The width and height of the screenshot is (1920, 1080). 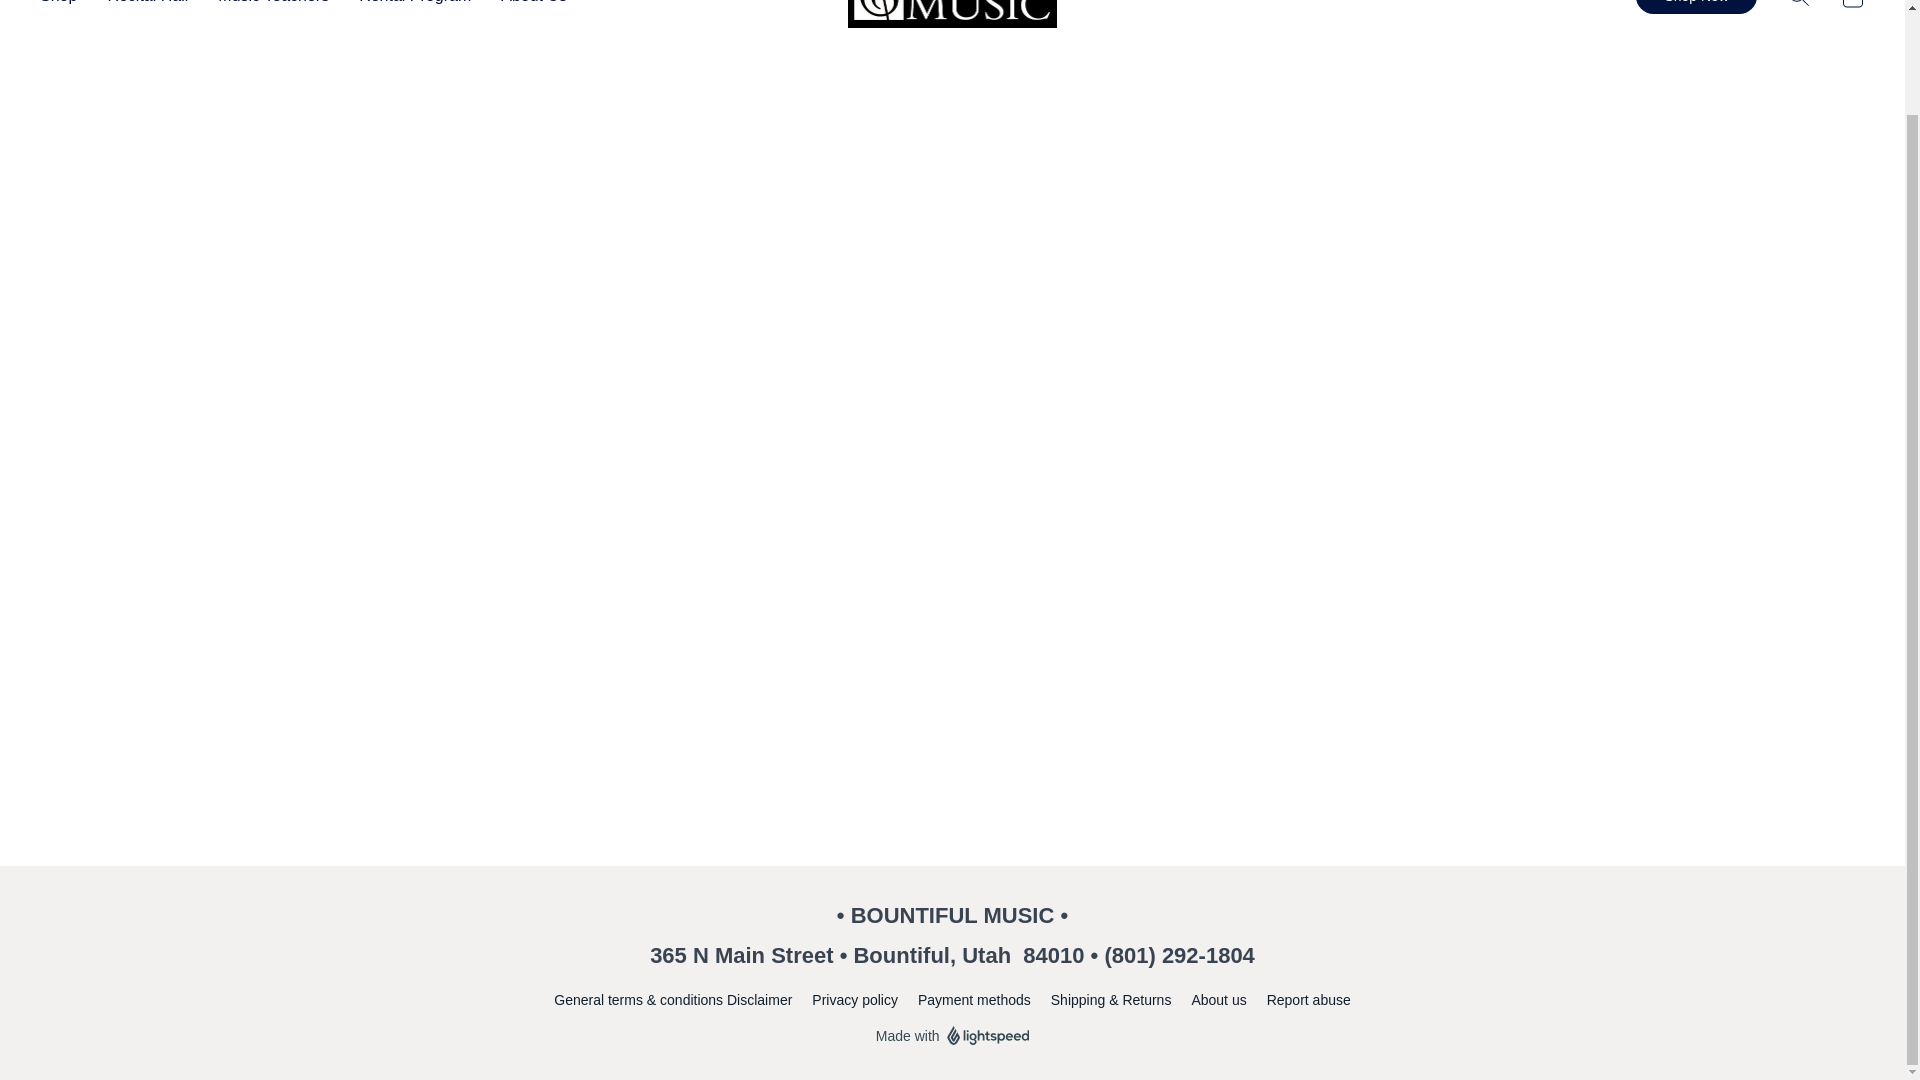 What do you see at coordinates (414, 8) in the screenshot?
I see `Rental Program` at bounding box center [414, 8].